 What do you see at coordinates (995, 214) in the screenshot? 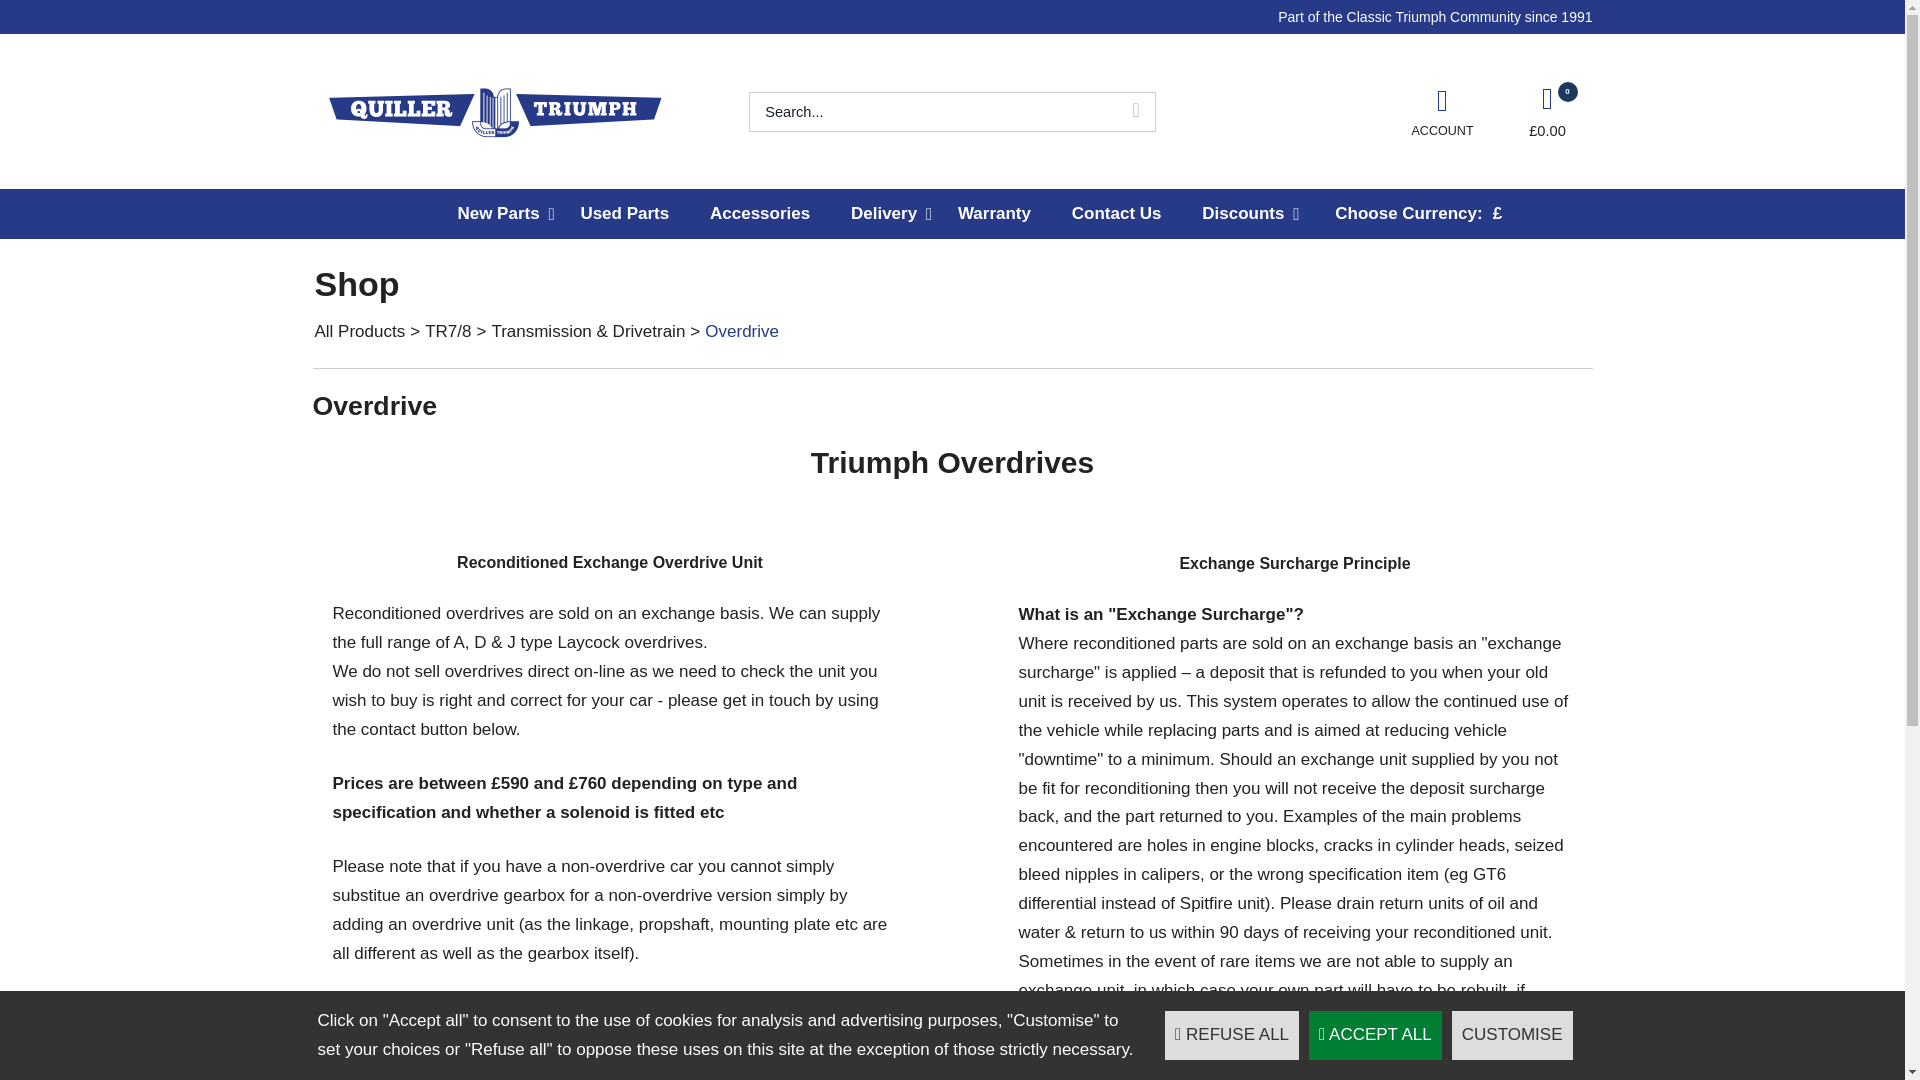
I see `Warranty` at bounding box center [995, 214].